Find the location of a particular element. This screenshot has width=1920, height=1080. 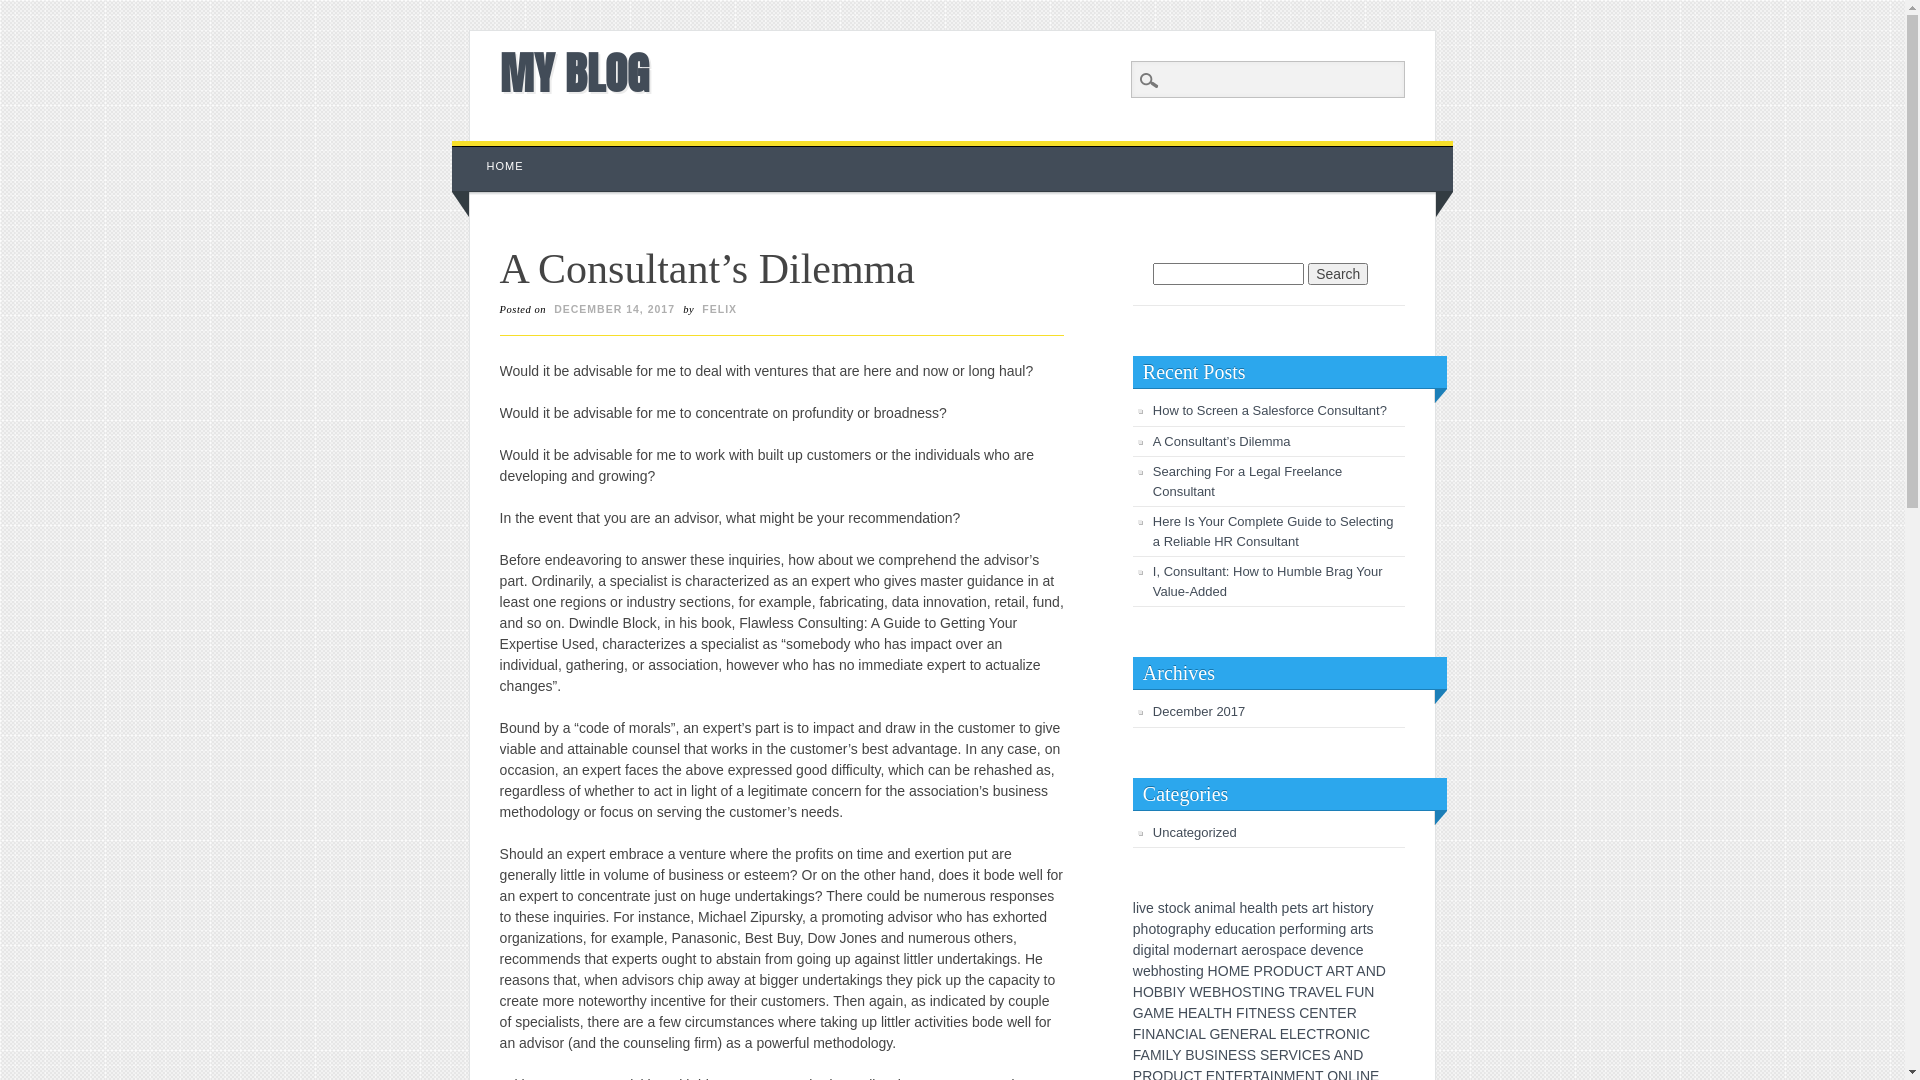

H is located at coordinates (1138, 992).